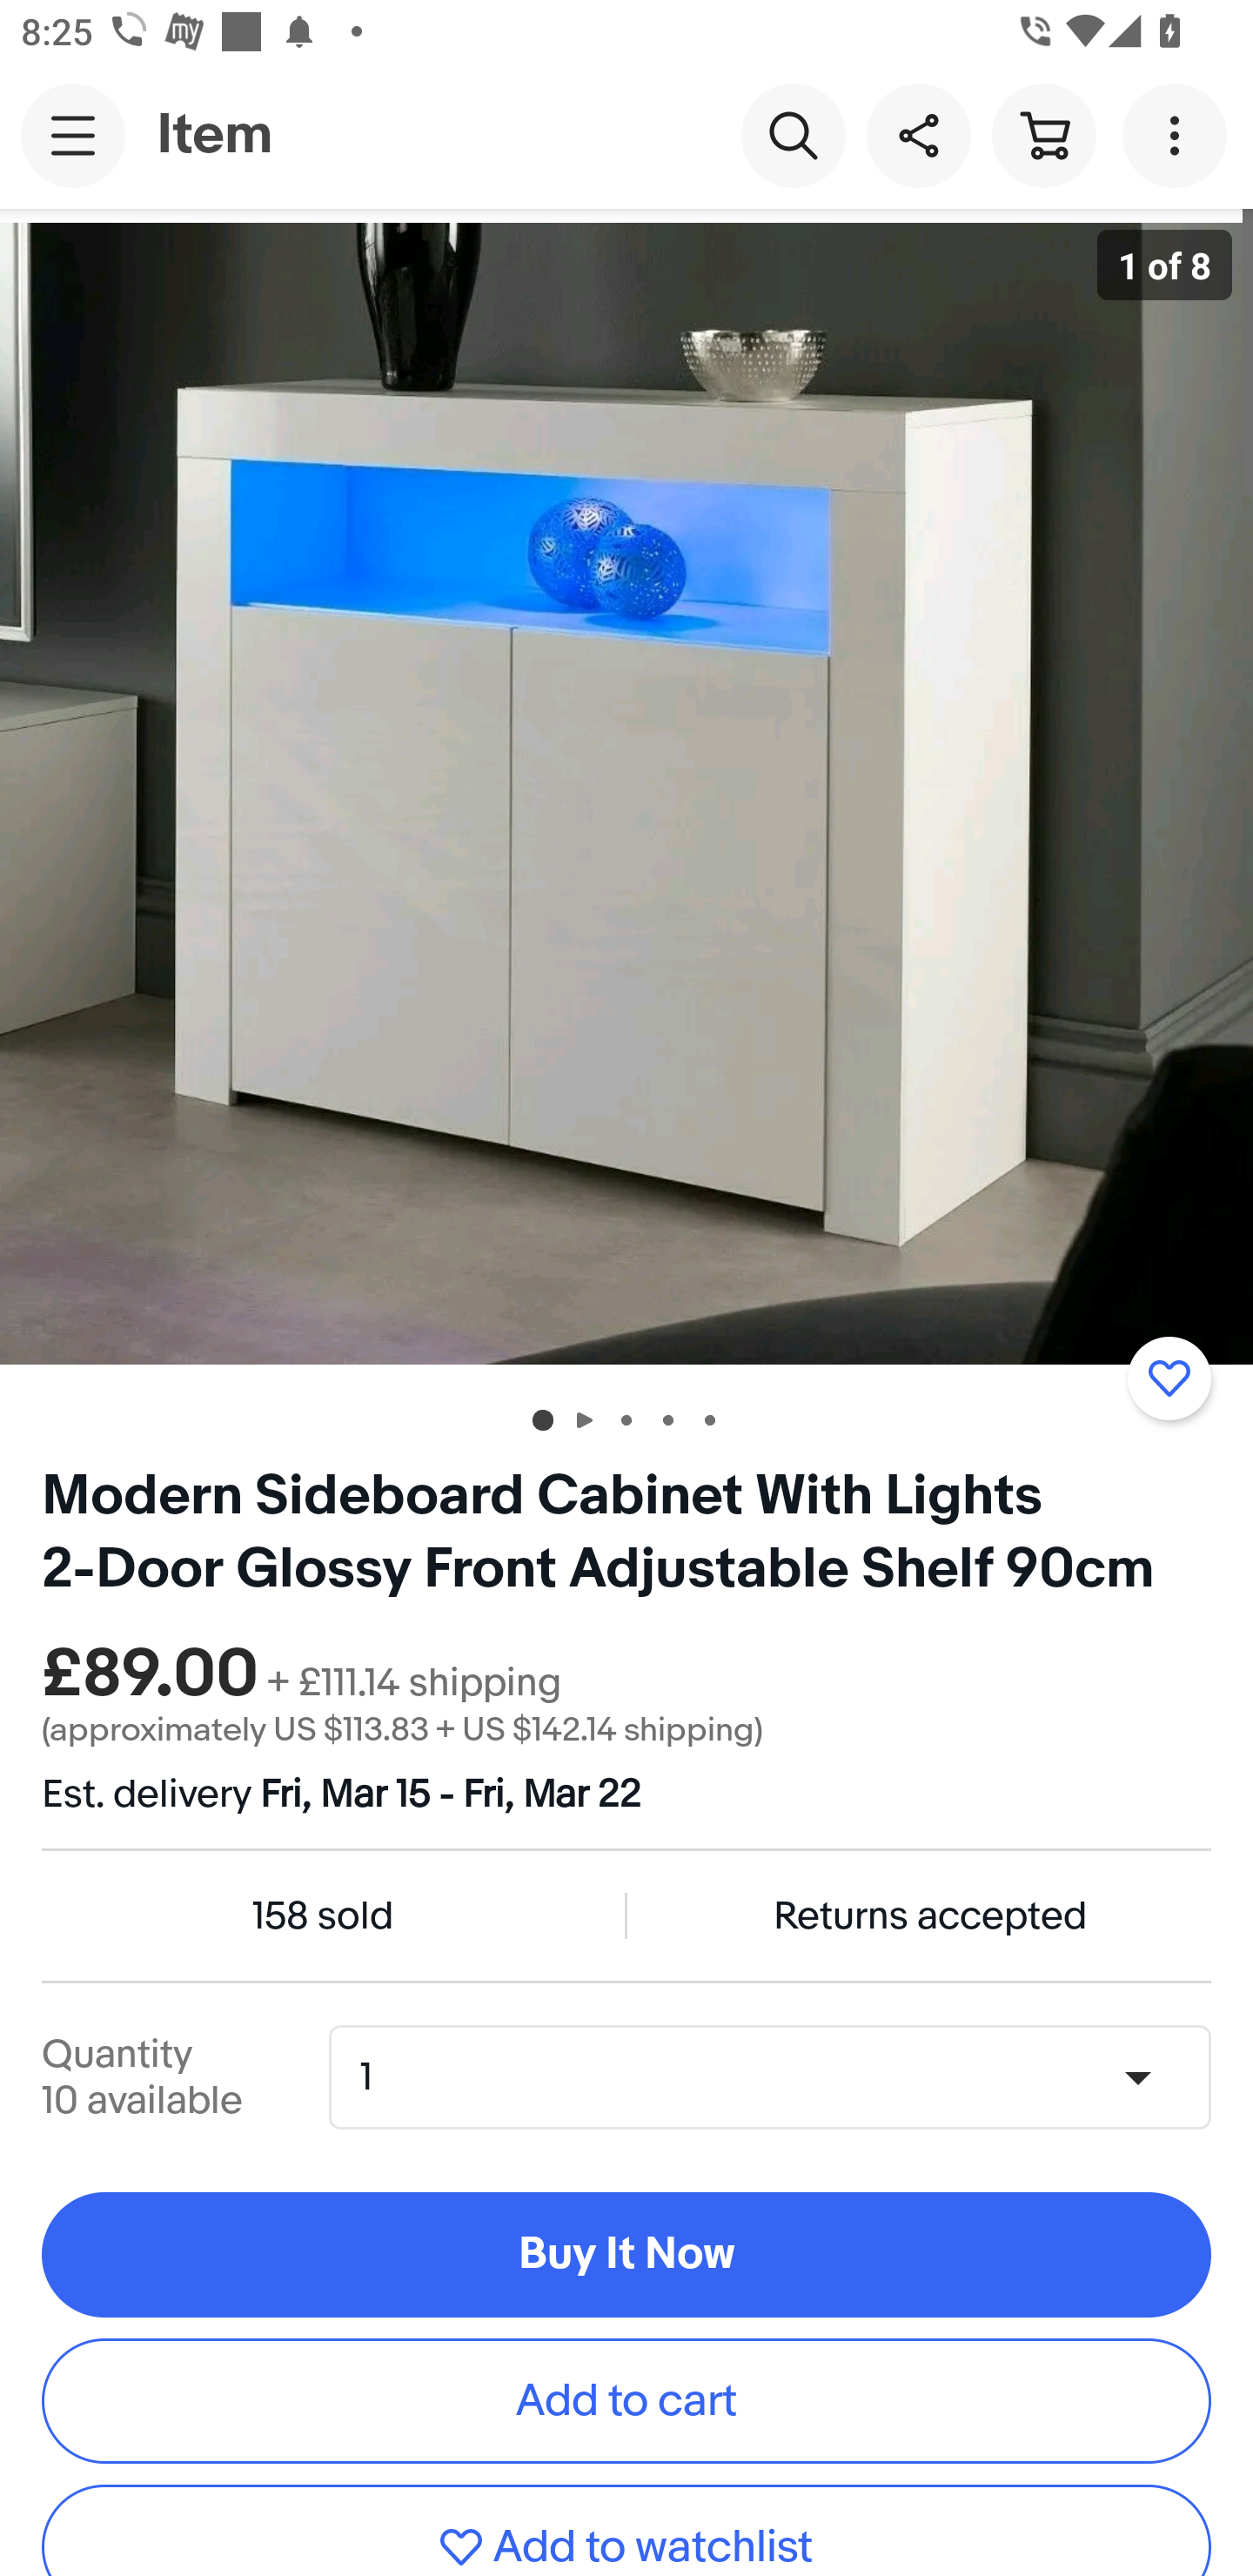 This screenshot has width=1253, height=2576. What do you see at coordinates (73, 135) in the screenshot?
I see `Main navigation, open` at bounding box center [73, 135].